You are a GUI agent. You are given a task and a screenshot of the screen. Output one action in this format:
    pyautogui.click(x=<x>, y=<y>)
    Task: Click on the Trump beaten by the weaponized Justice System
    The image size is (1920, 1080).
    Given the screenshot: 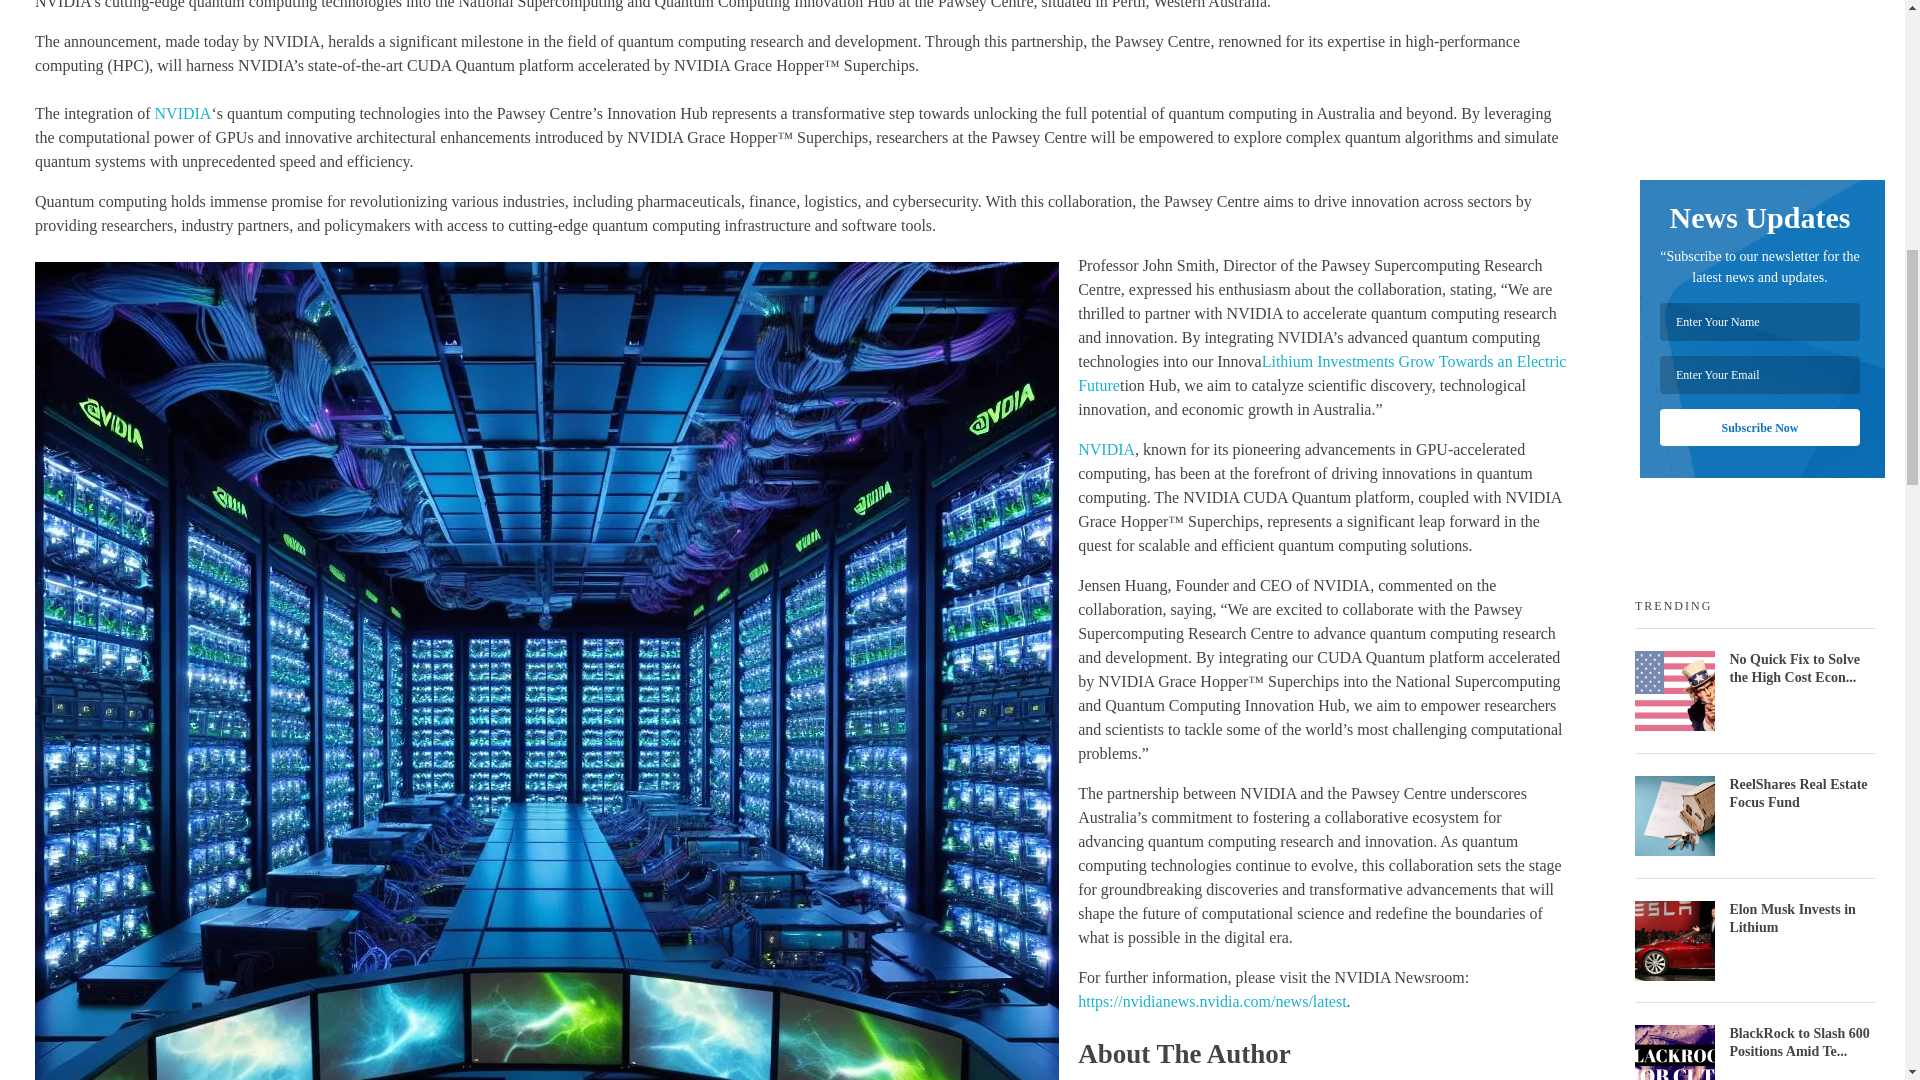 What is the action you would take?
    pyautogui.click(x=1106, y=448)
    